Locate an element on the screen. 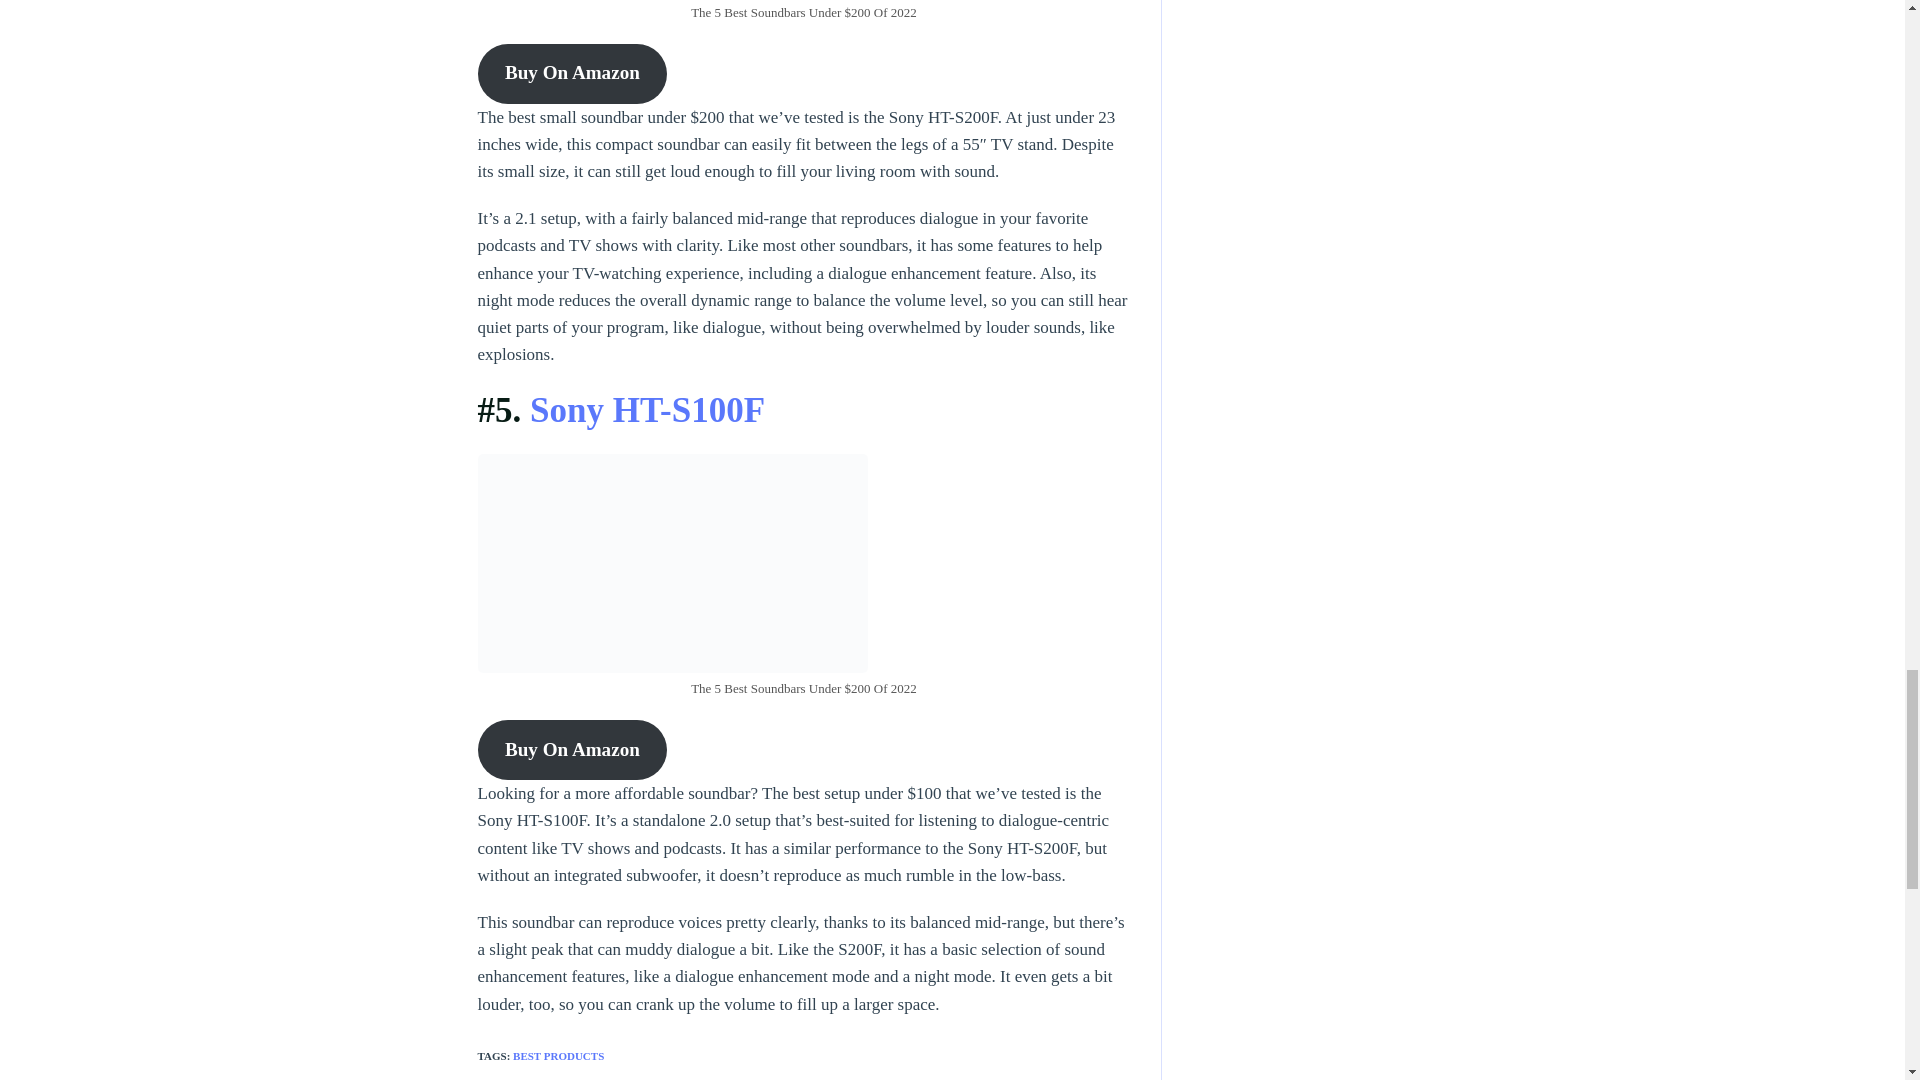 This screenshot has width=1920, height=1080. Buy On Amazon is located at coordinates (573, 74).